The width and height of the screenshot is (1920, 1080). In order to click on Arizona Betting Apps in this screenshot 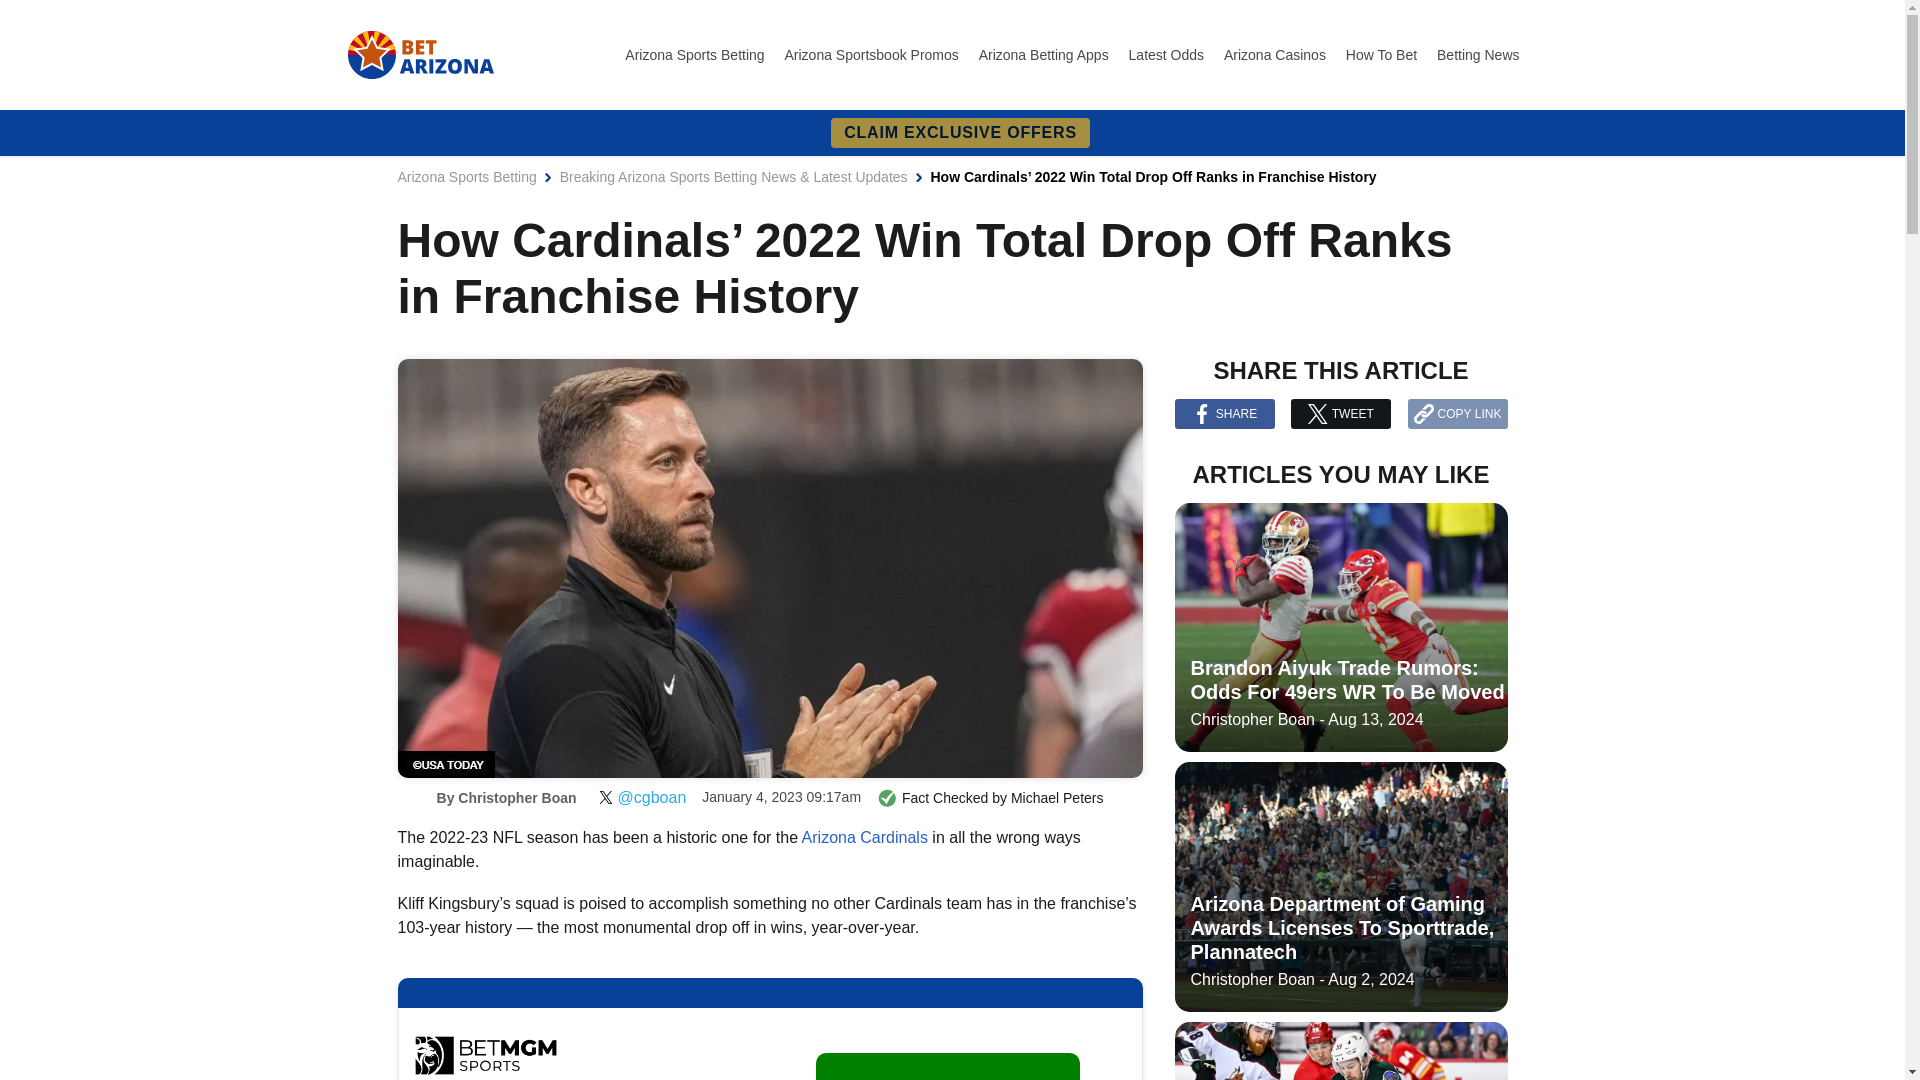, I will do `click(1046, 54)`.